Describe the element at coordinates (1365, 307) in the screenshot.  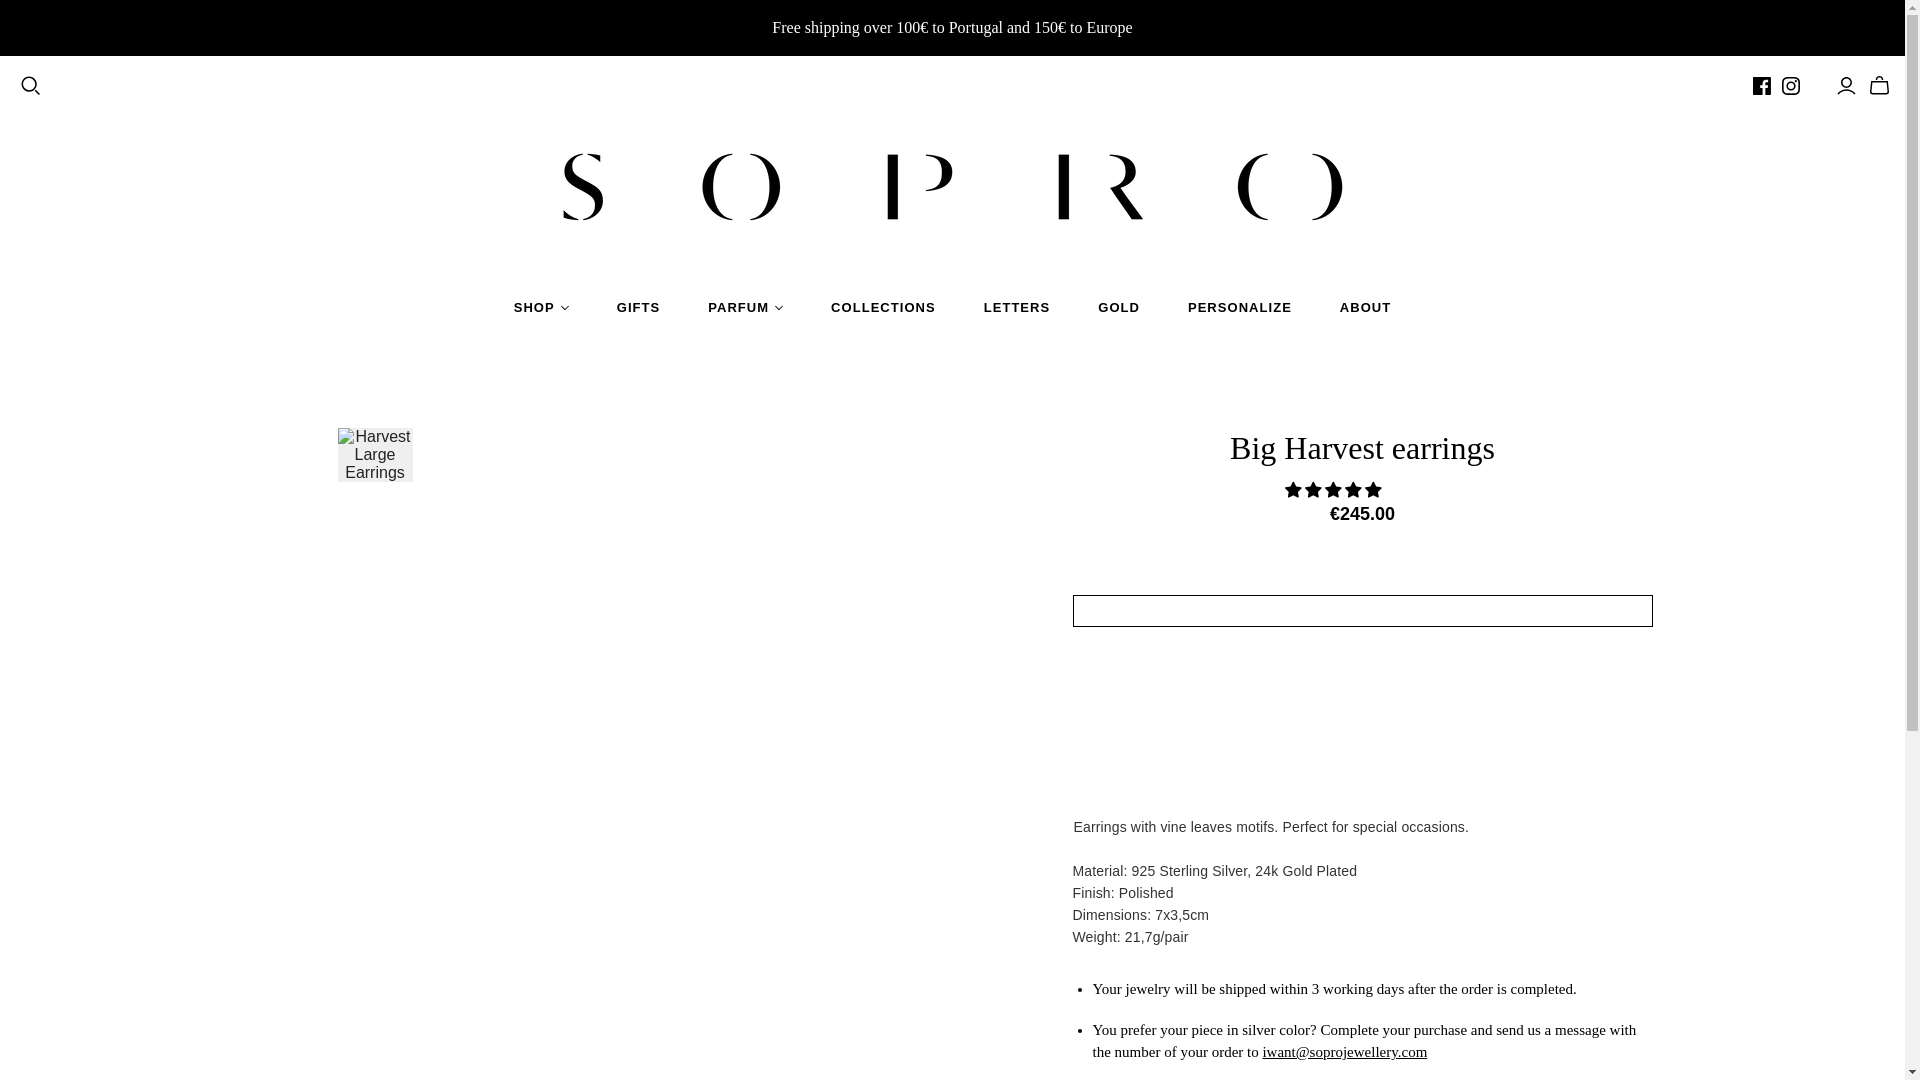
I see `ABOUT` at that location.